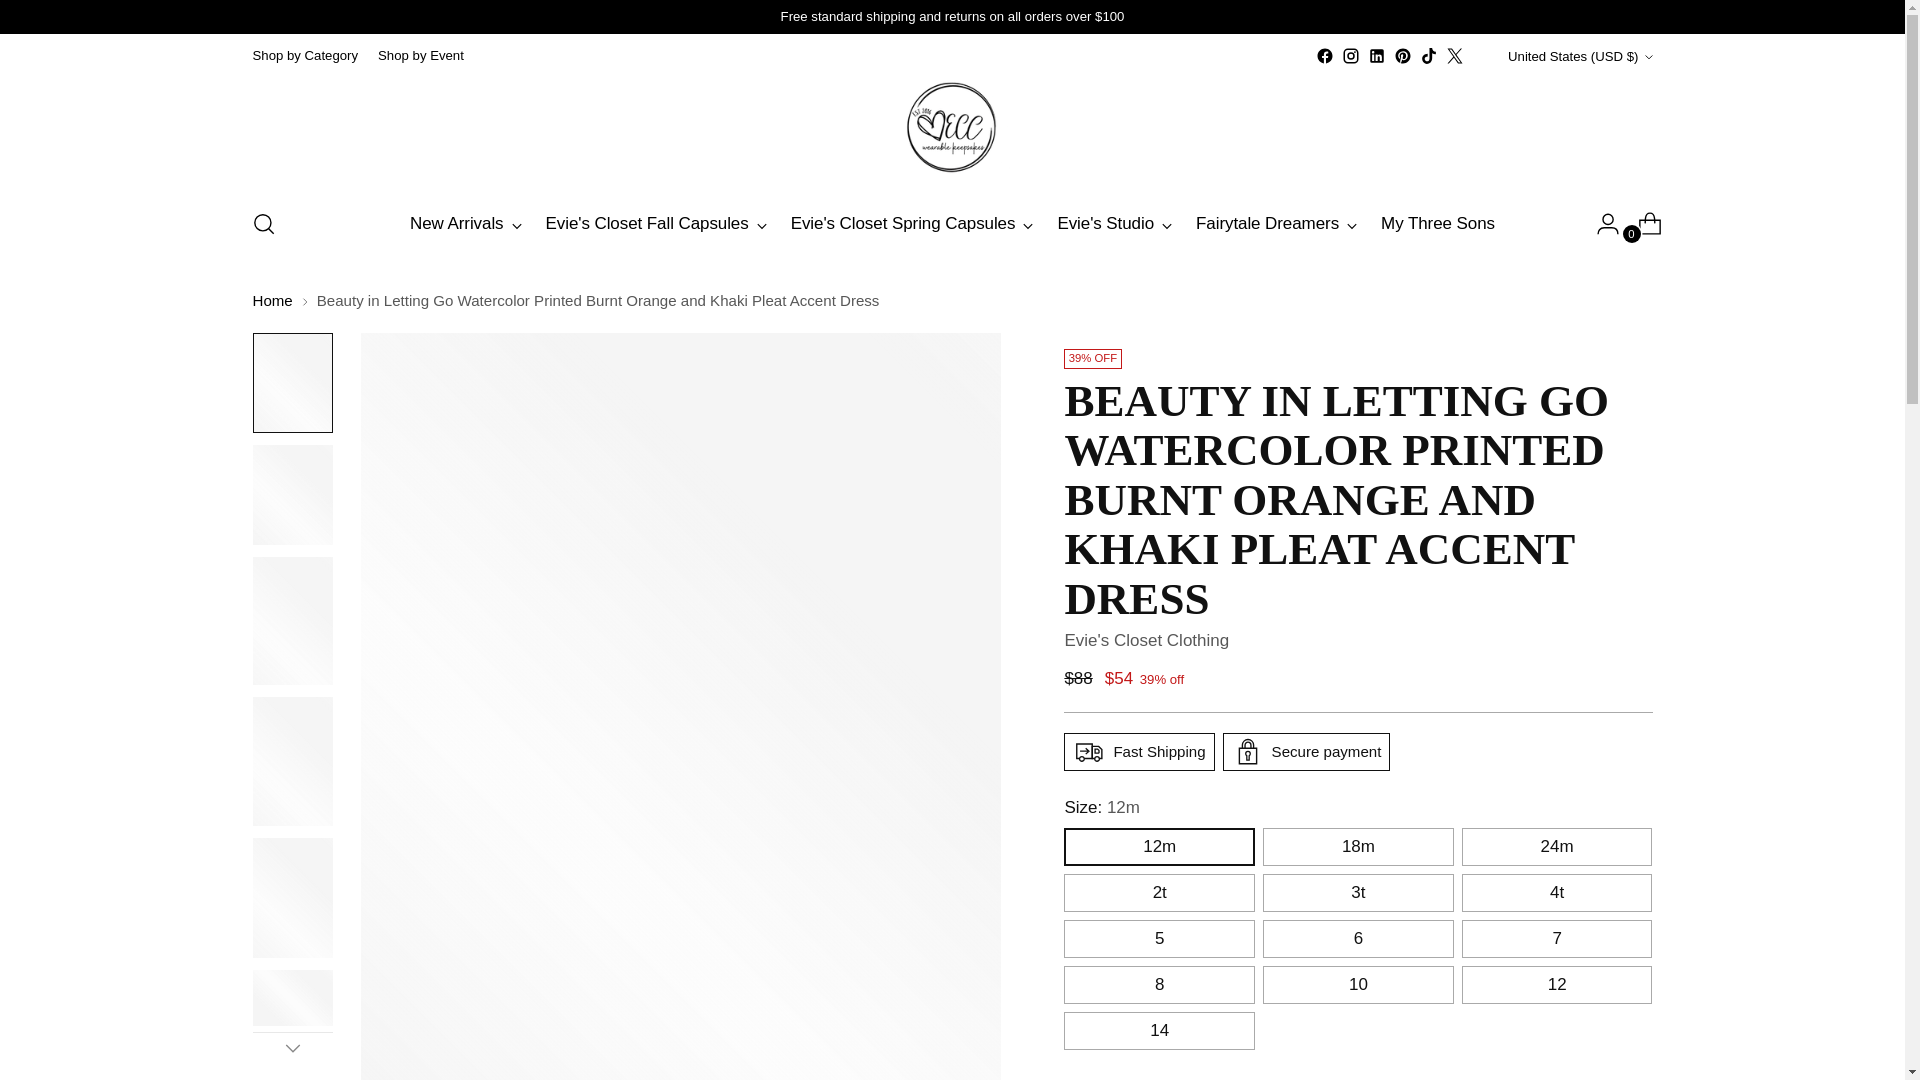 The height and width of the screenshot is (1080, 1920). Describe the element at coordinates (421, 55) in the screenshot. I see `Shop by Event` at that location.